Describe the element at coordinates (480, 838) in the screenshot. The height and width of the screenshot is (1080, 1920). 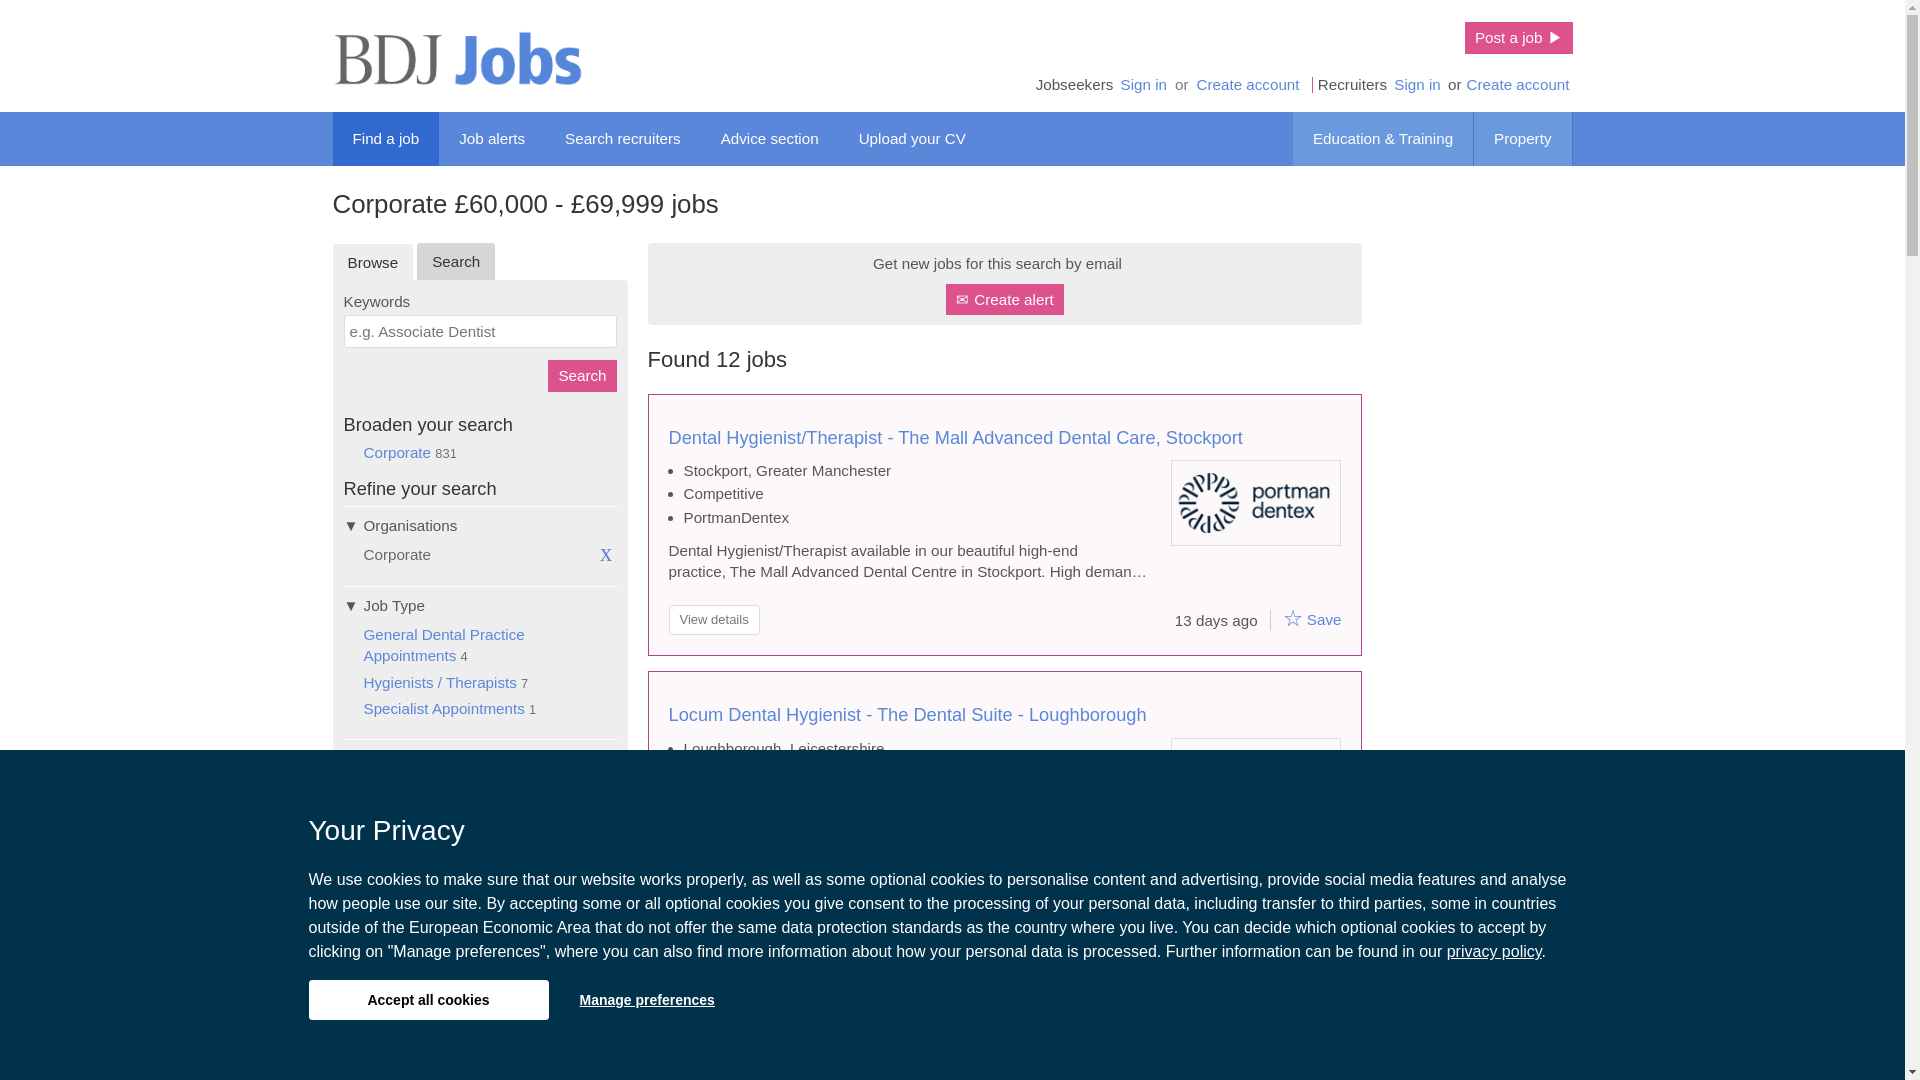
I see `Contract Type` at that location.